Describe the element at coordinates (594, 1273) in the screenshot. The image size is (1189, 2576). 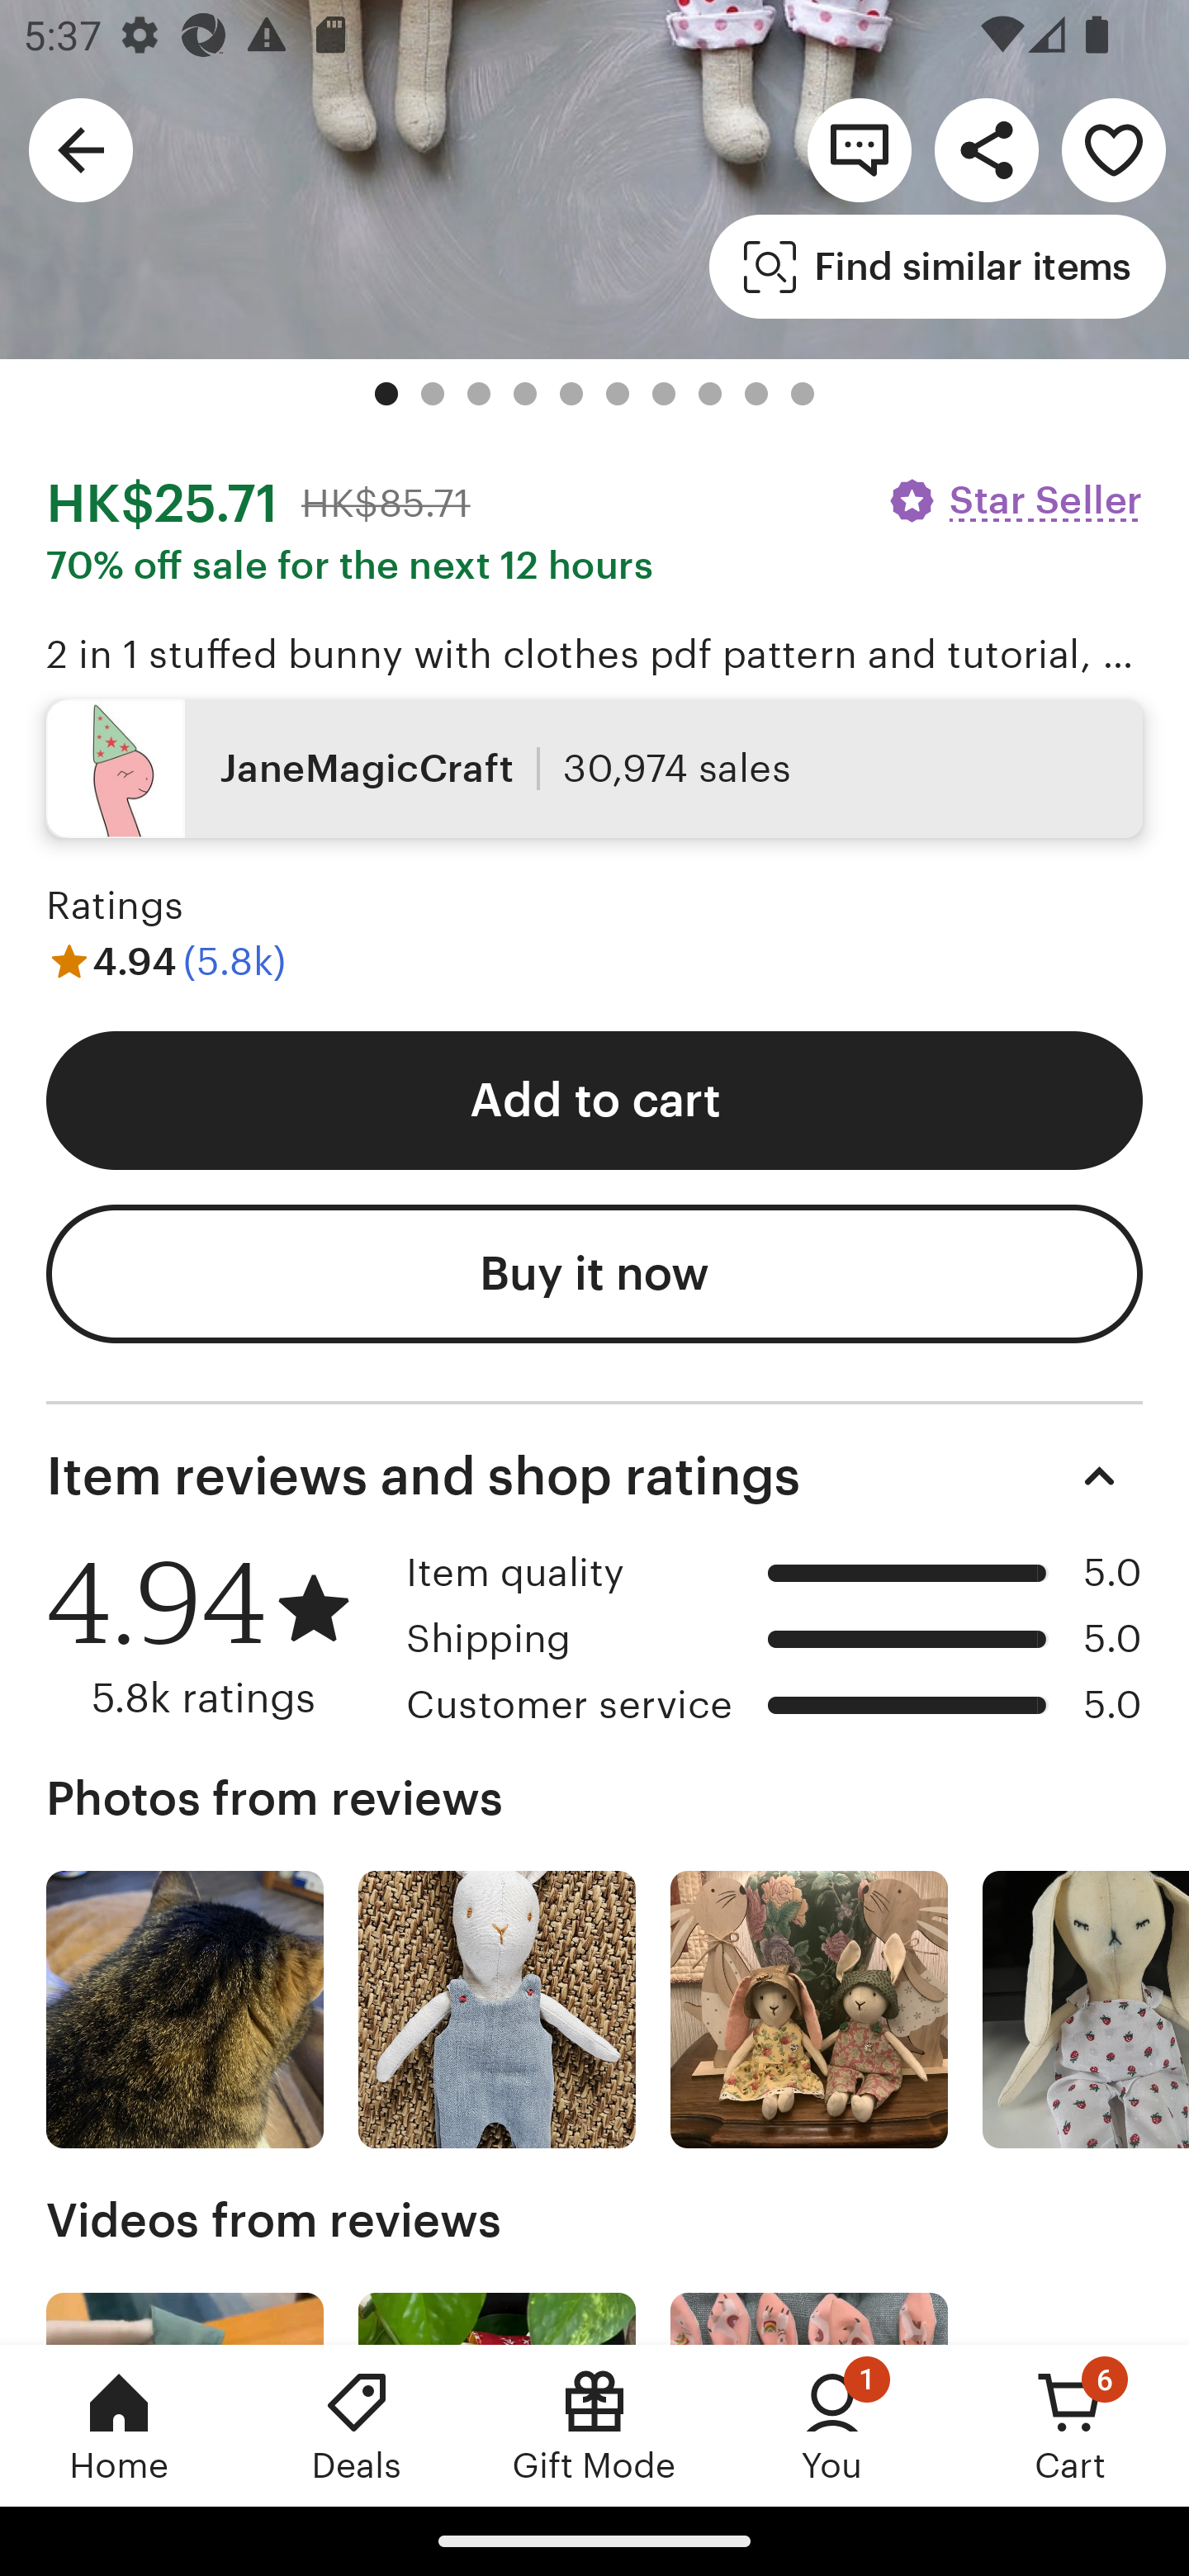
I see `Buy it now` at that location.